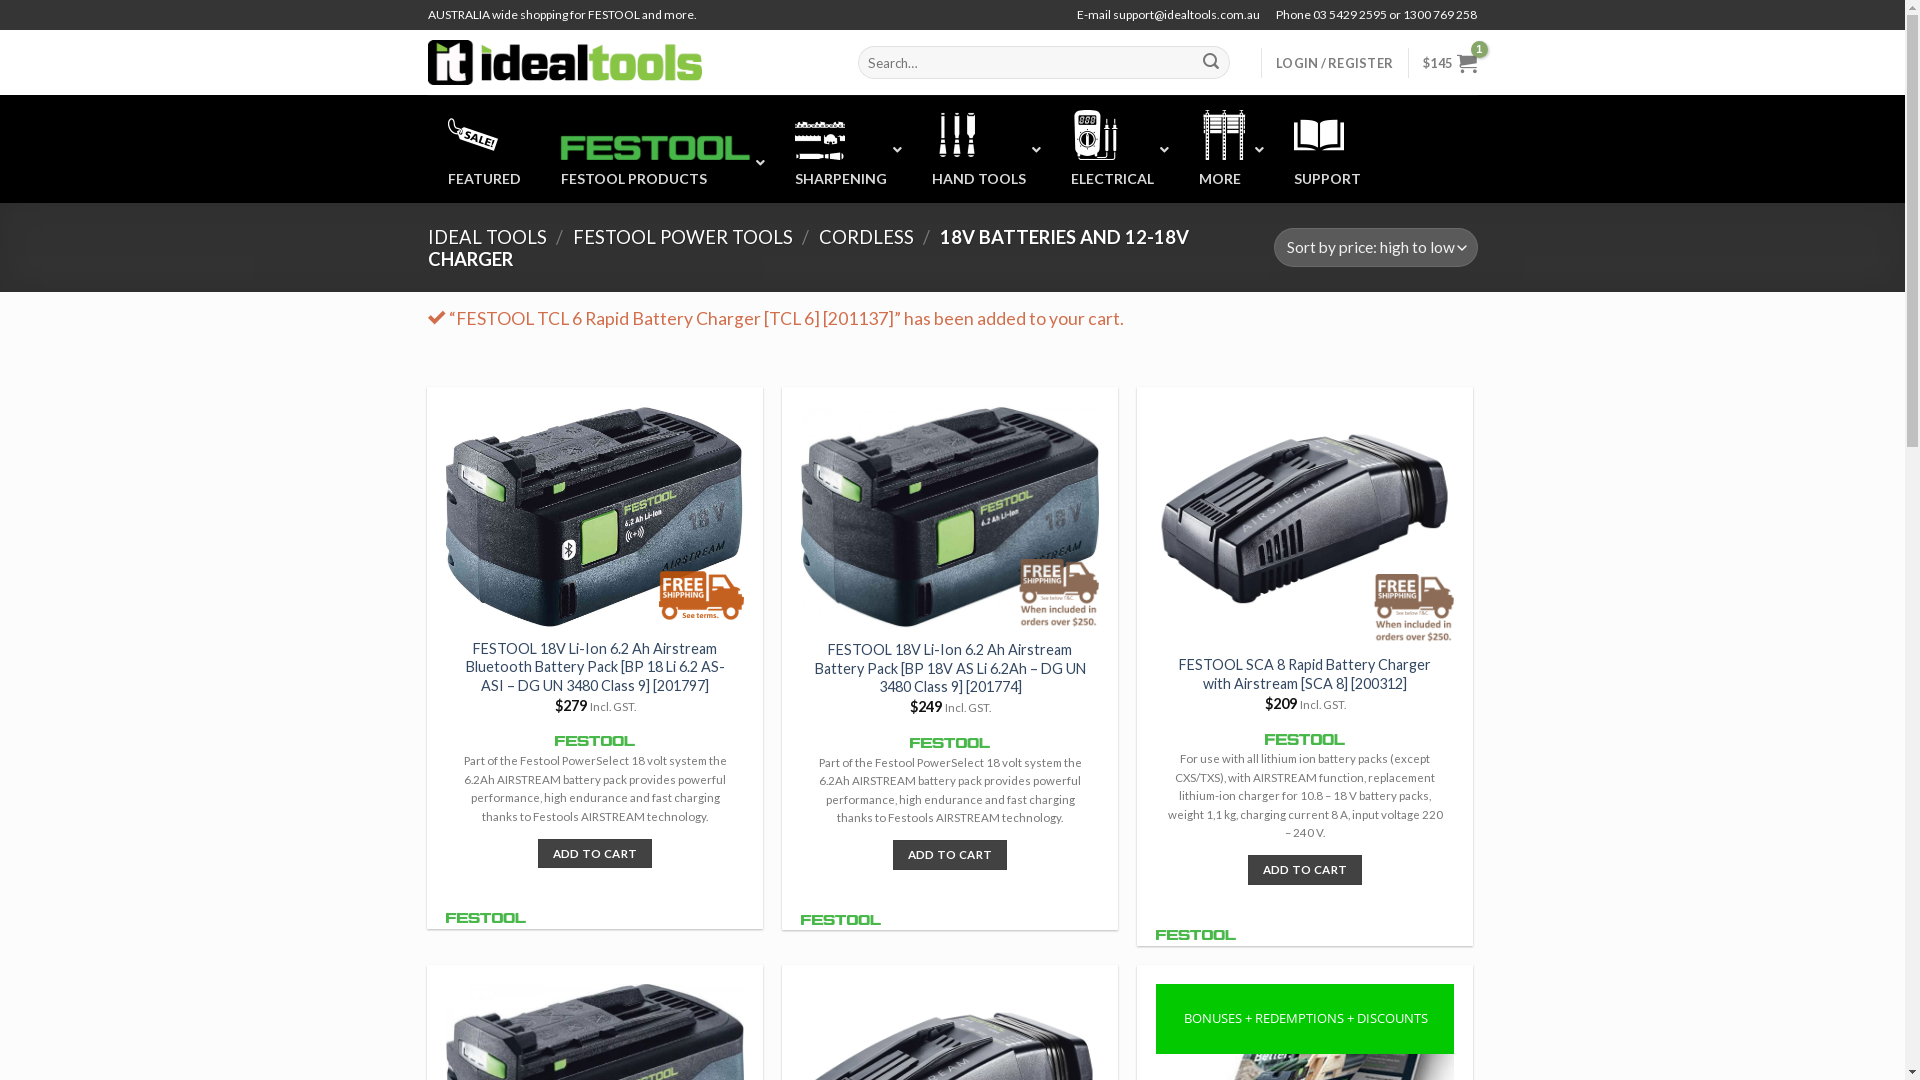 This screenshot has width=1920, height=1080. Describe the element at coordinates (950, 855) in the screenshot. I see `ADD TO CART` at that location.